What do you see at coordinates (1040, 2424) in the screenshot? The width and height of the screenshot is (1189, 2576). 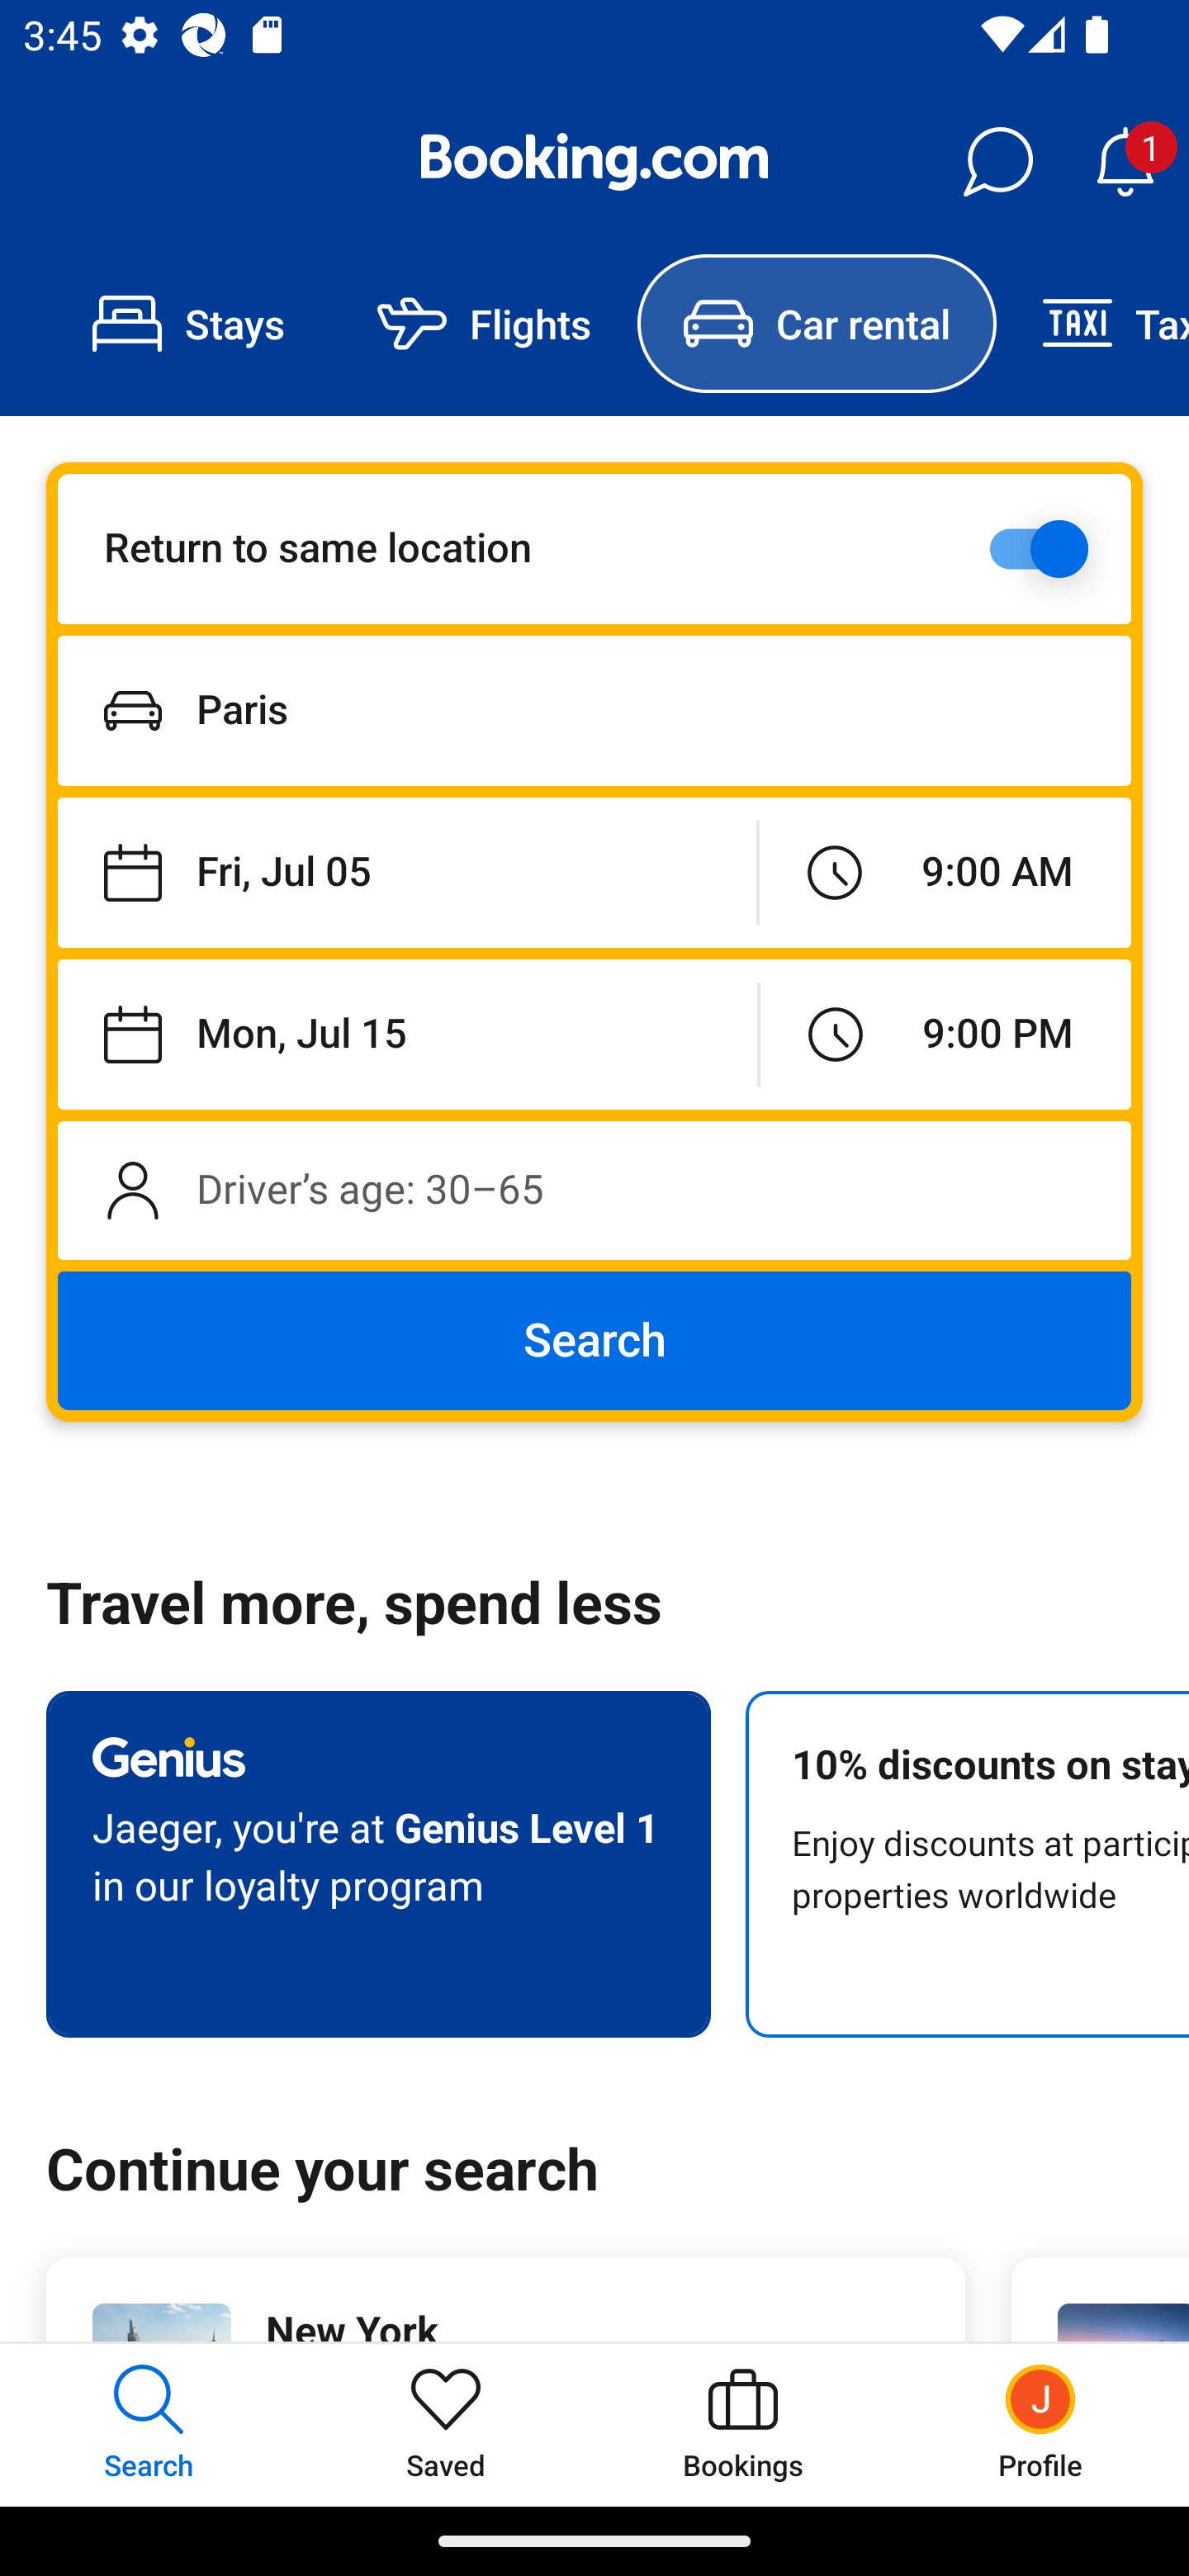 I see `Profile` at bounding box center [1040, 2424].